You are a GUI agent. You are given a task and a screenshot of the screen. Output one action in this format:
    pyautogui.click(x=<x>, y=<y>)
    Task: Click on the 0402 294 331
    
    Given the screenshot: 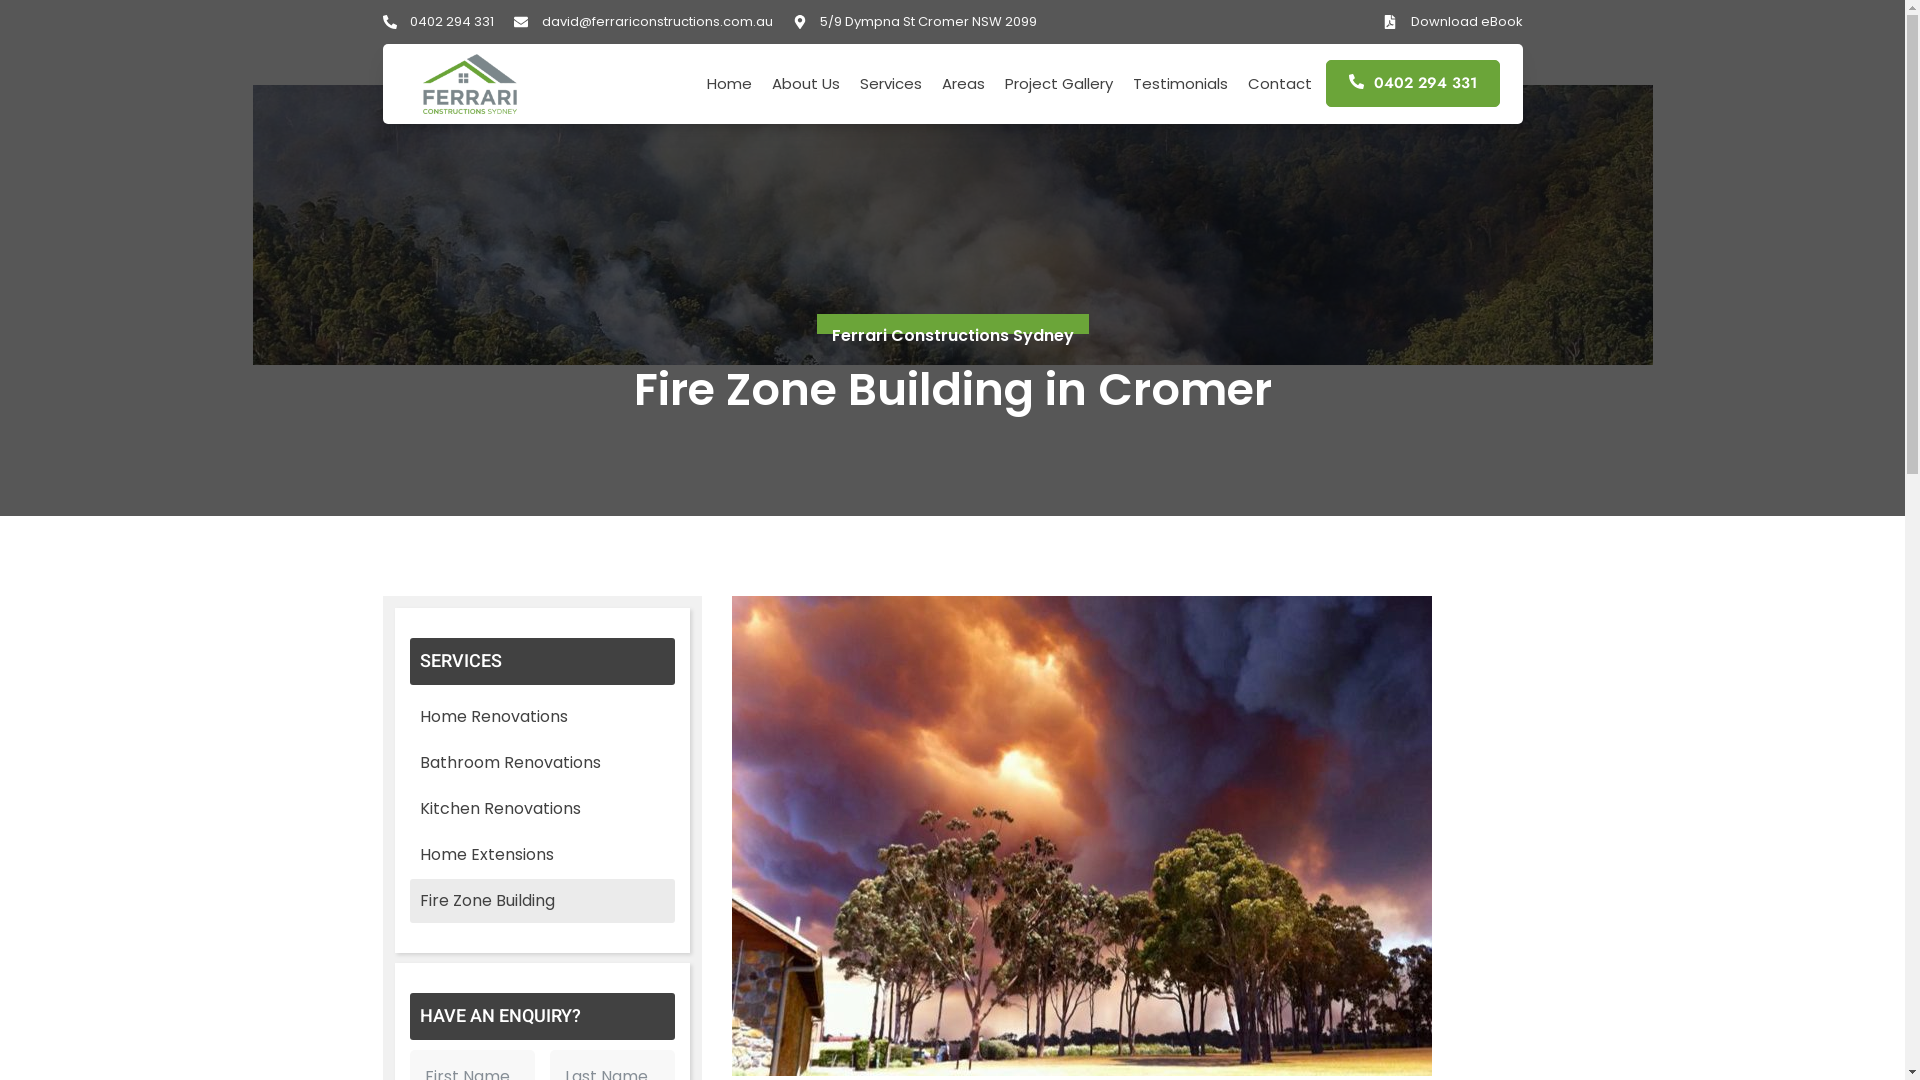 What is the action you would take?
    pyautogui.click(x=1413, y=84)
    